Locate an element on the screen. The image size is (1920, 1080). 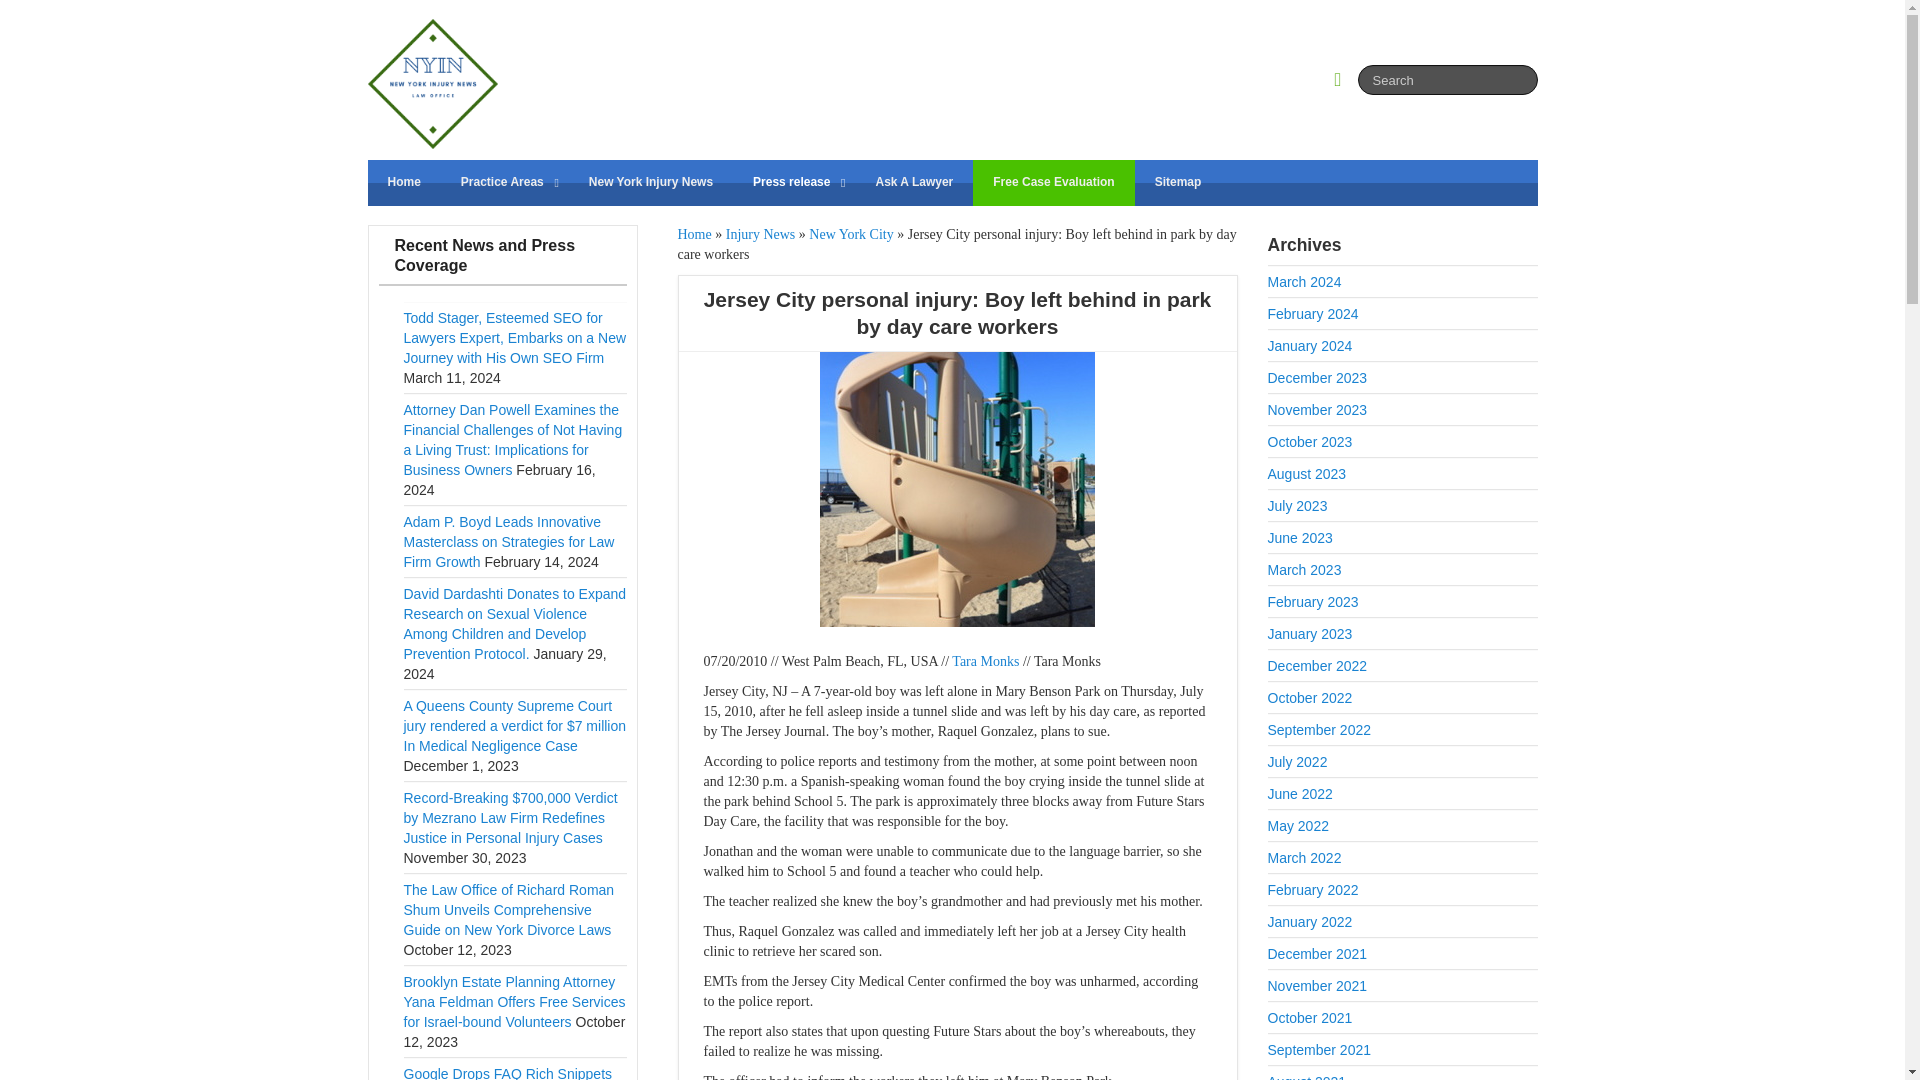
Injury News is located at coordinates (760, 234).